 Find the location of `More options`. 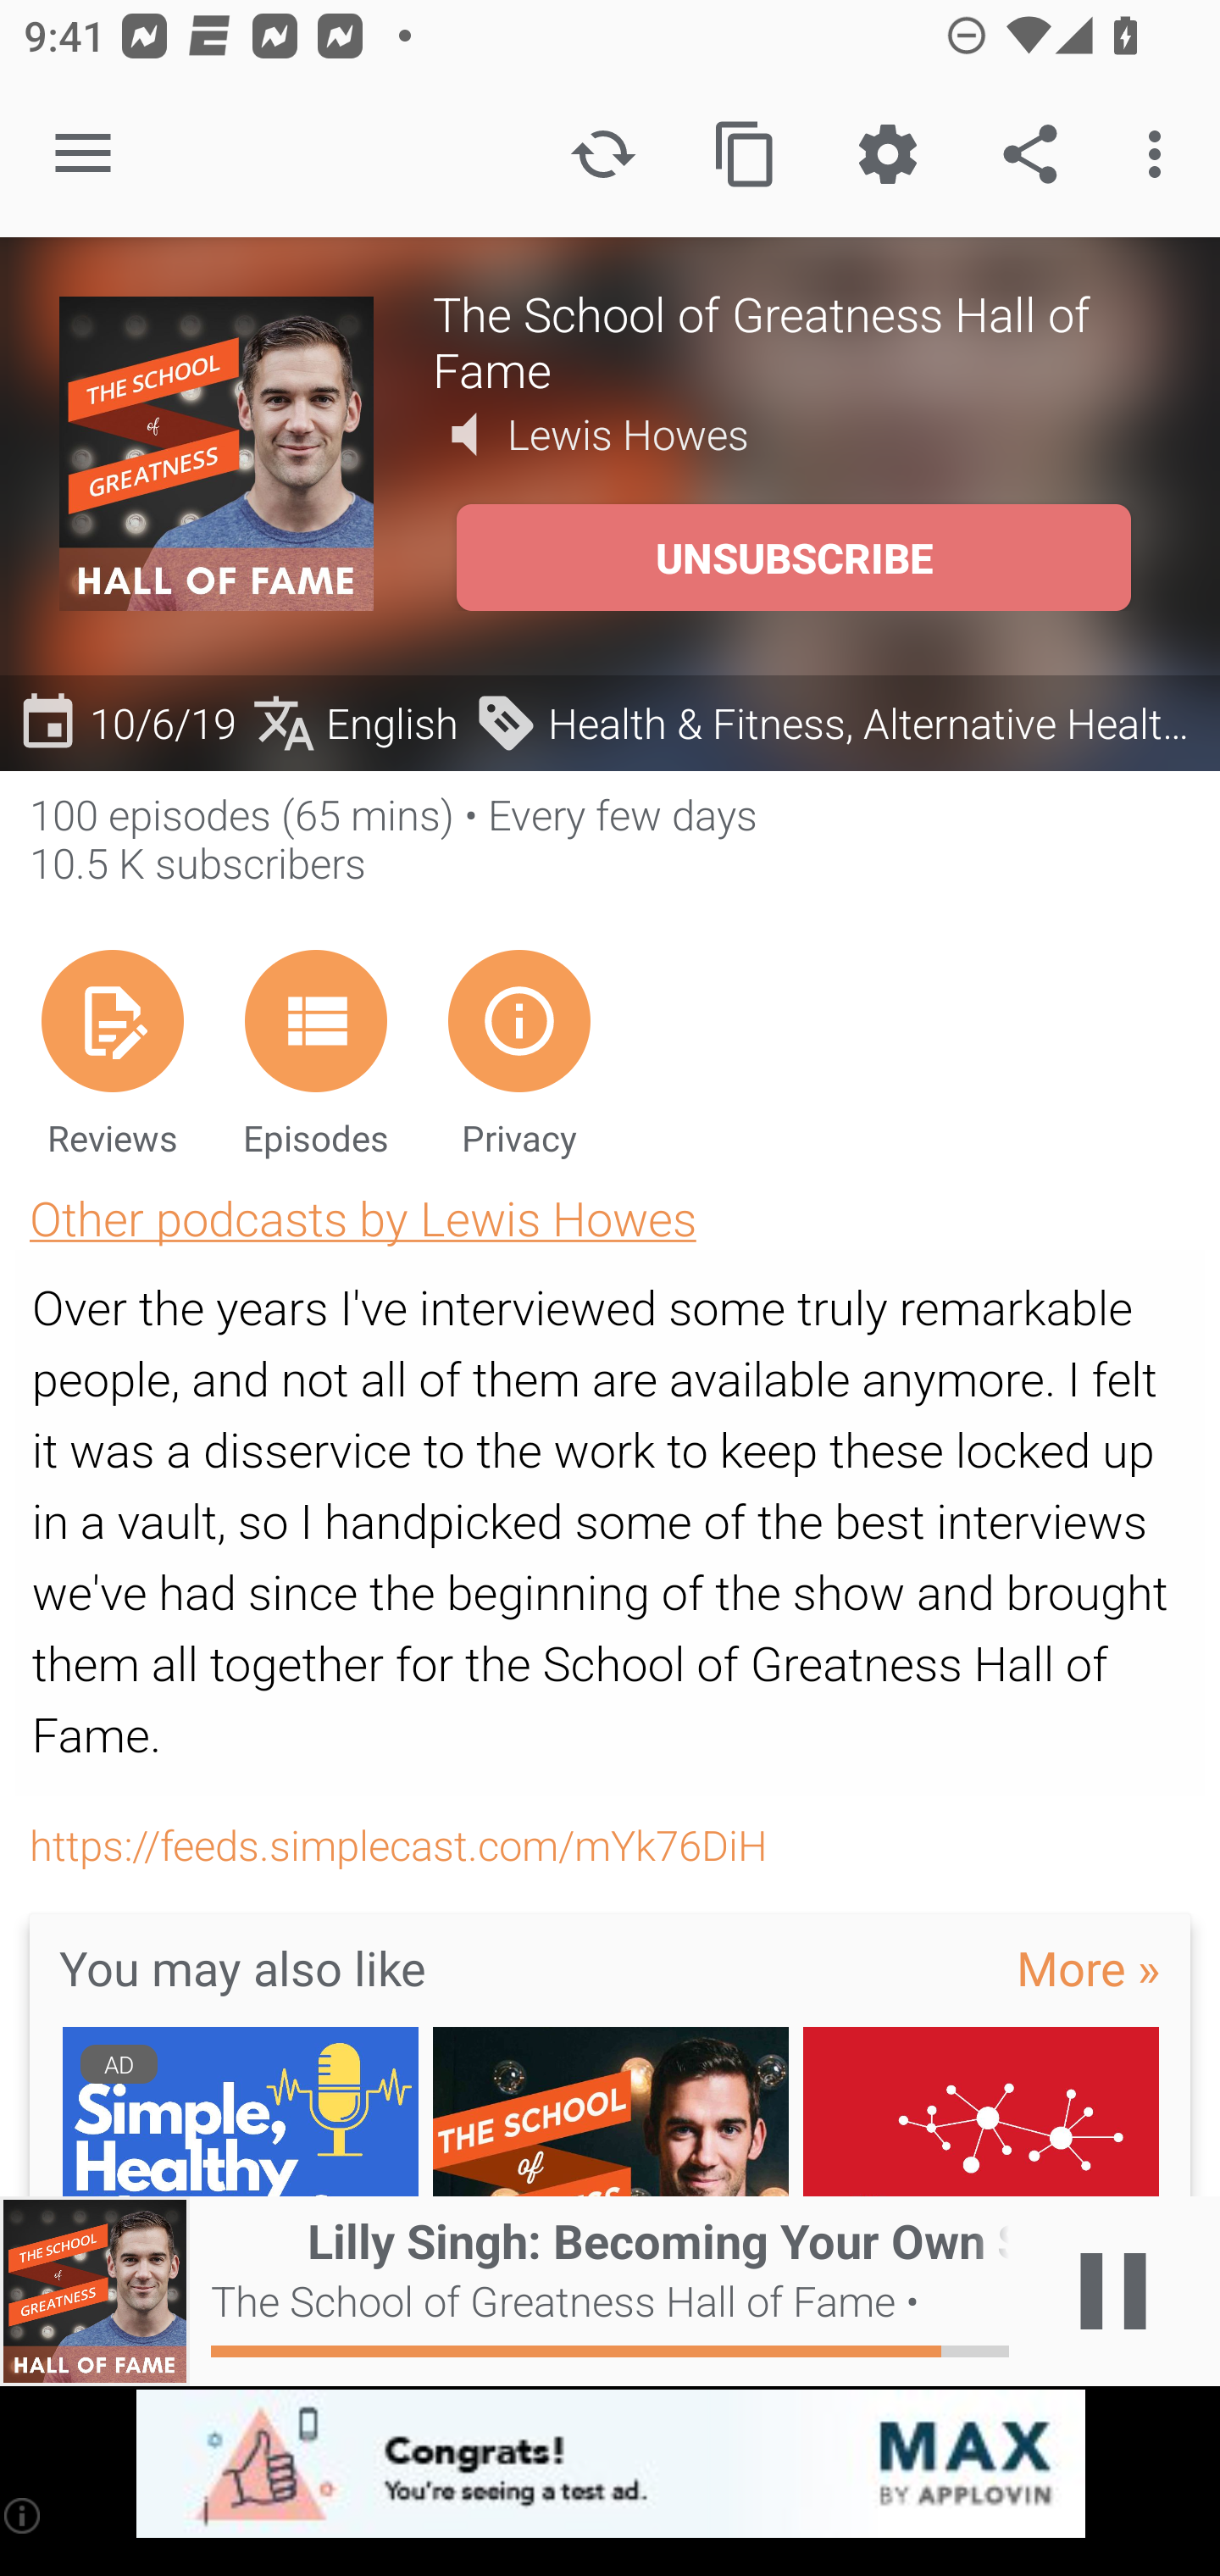

More options is located at coordinates (1161, 154).